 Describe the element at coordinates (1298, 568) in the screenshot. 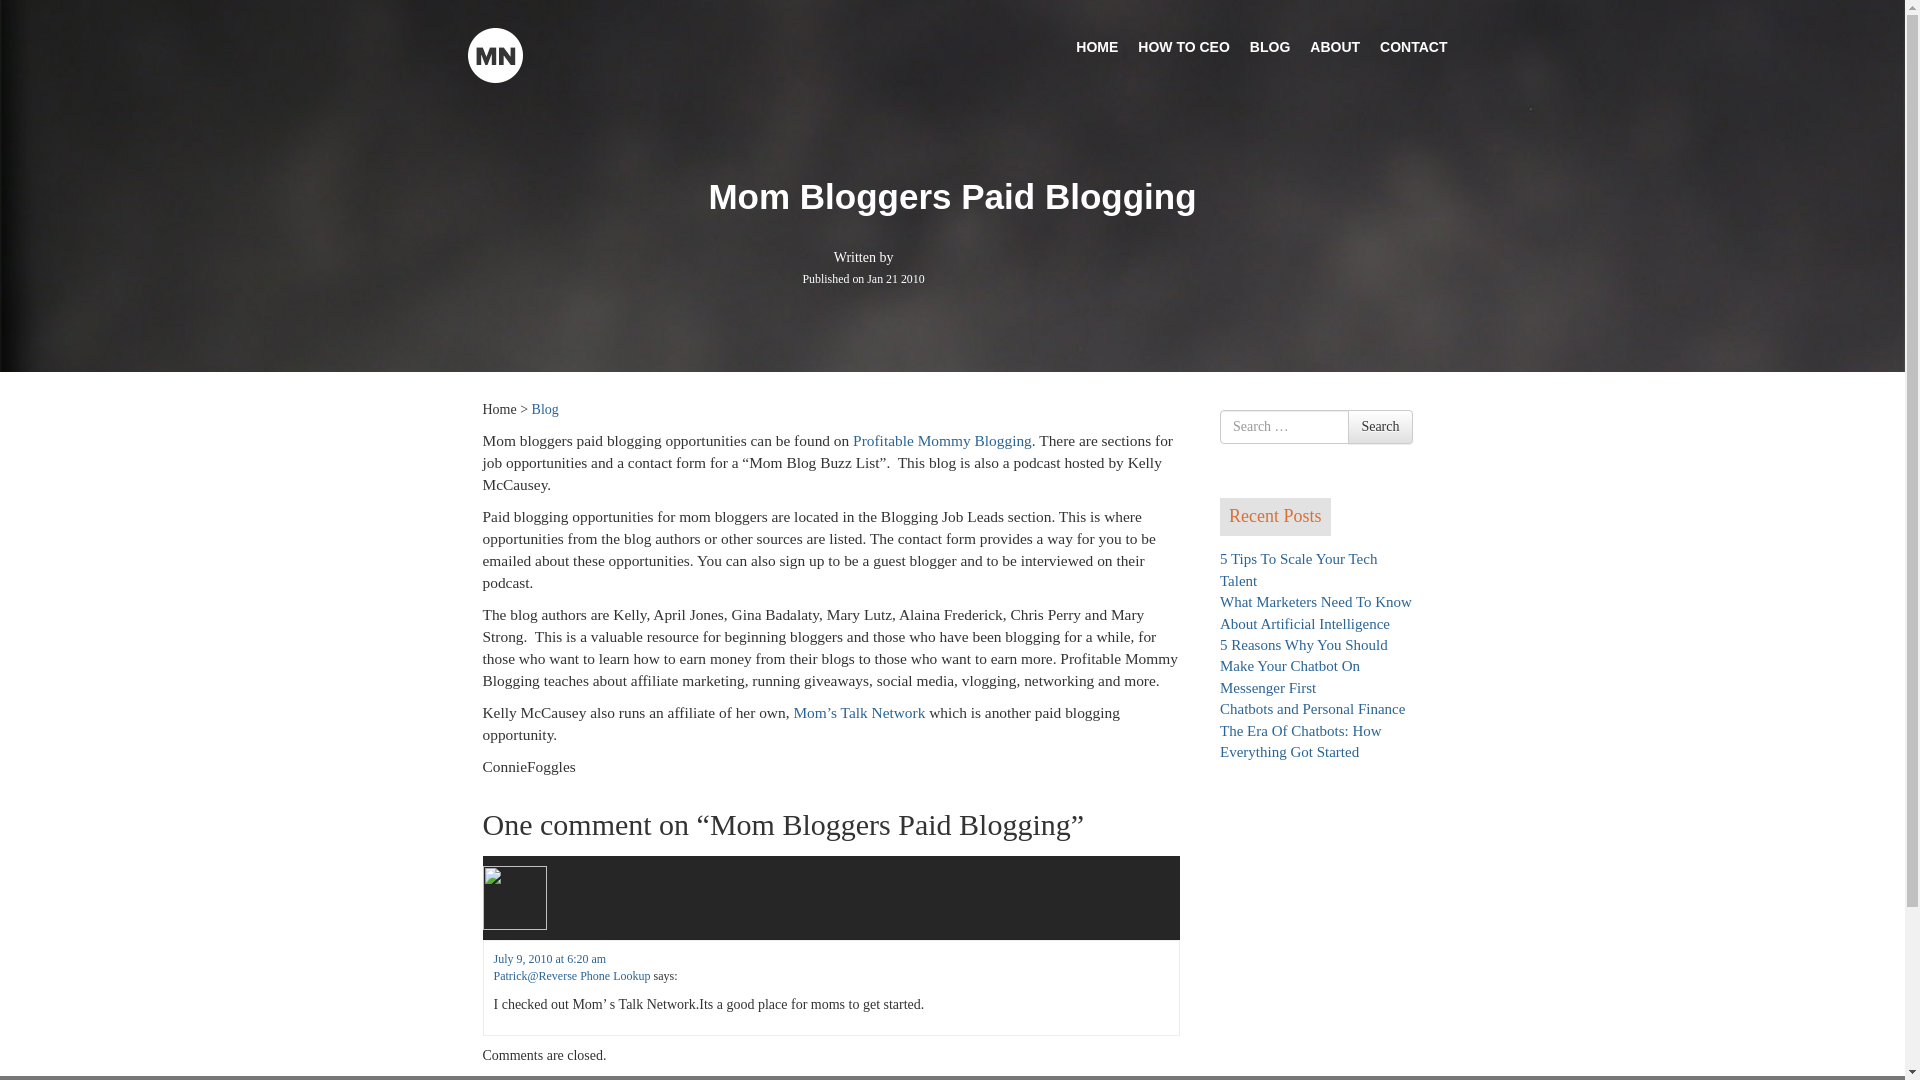

I see `5 Tips To Scale Your Tech Talent` at that location.